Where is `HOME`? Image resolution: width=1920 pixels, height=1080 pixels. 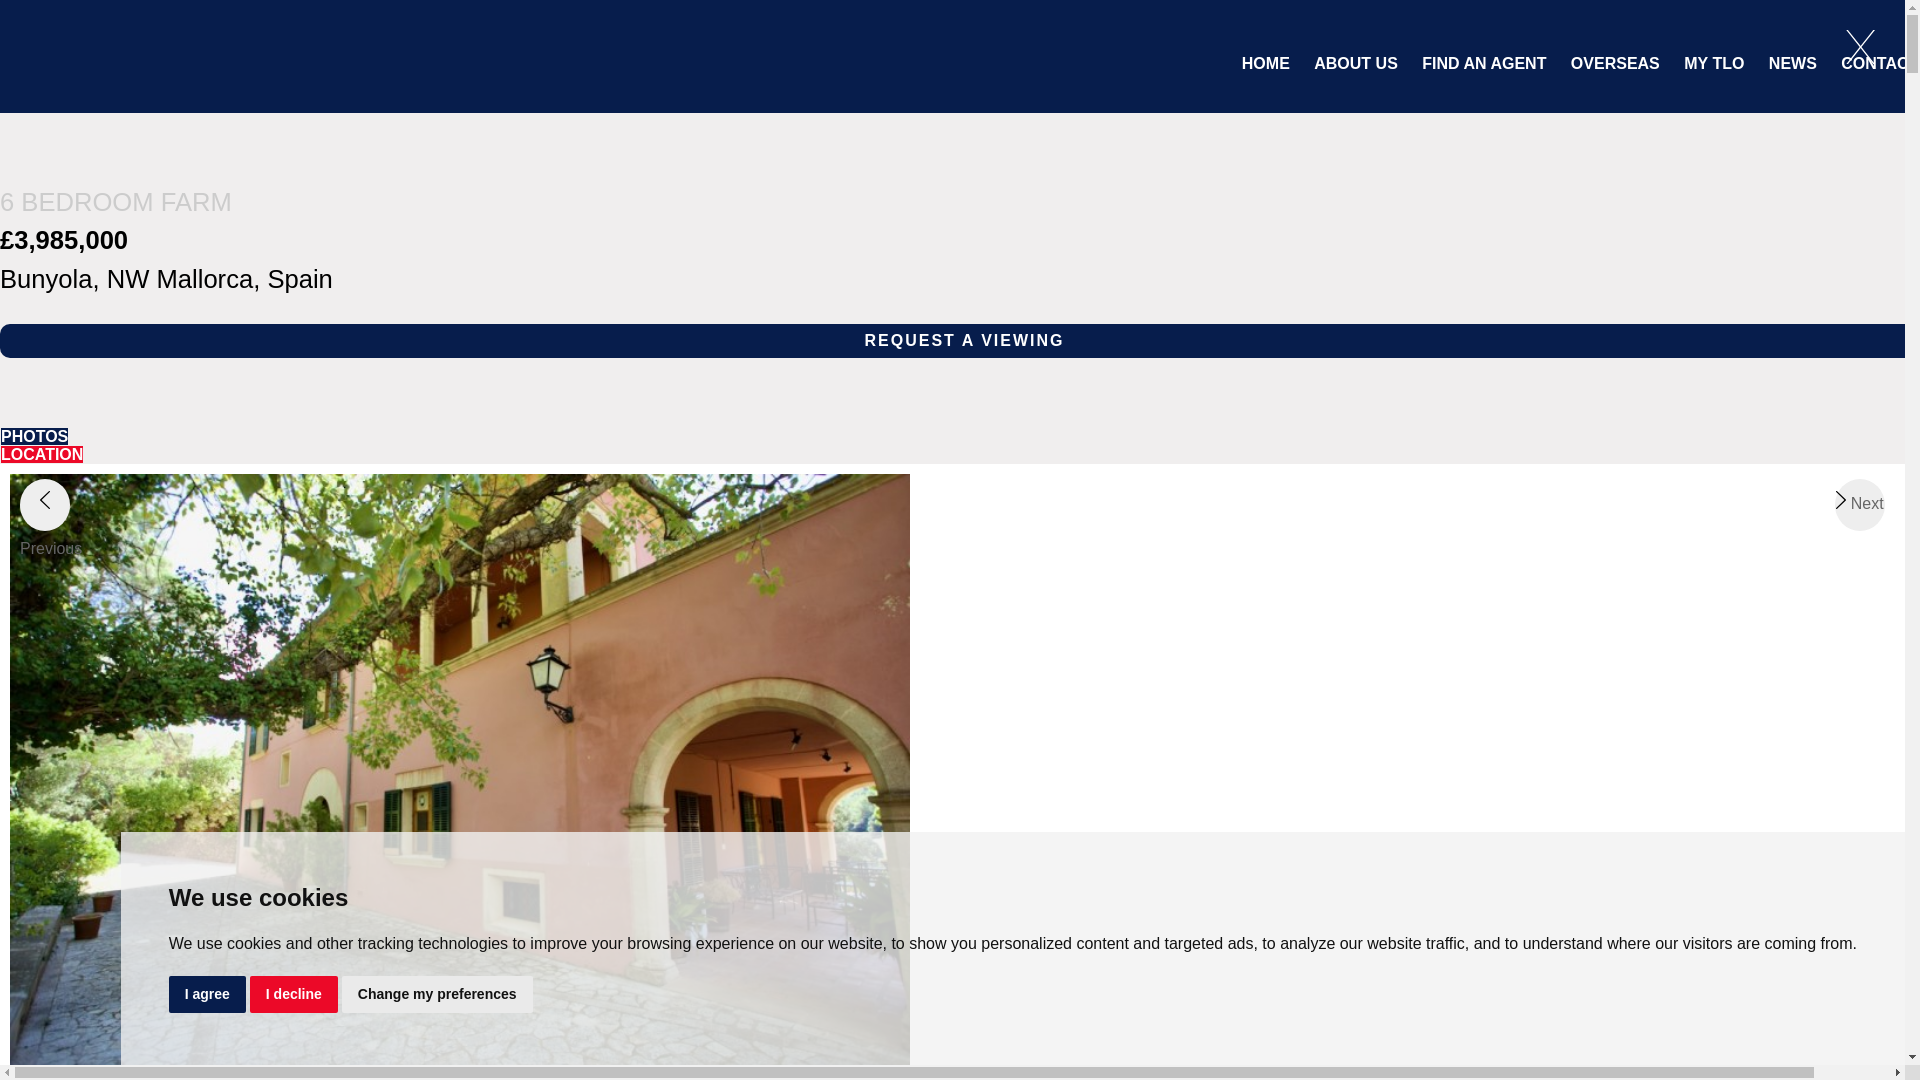
HOME is located at coordinates (1266, 64).